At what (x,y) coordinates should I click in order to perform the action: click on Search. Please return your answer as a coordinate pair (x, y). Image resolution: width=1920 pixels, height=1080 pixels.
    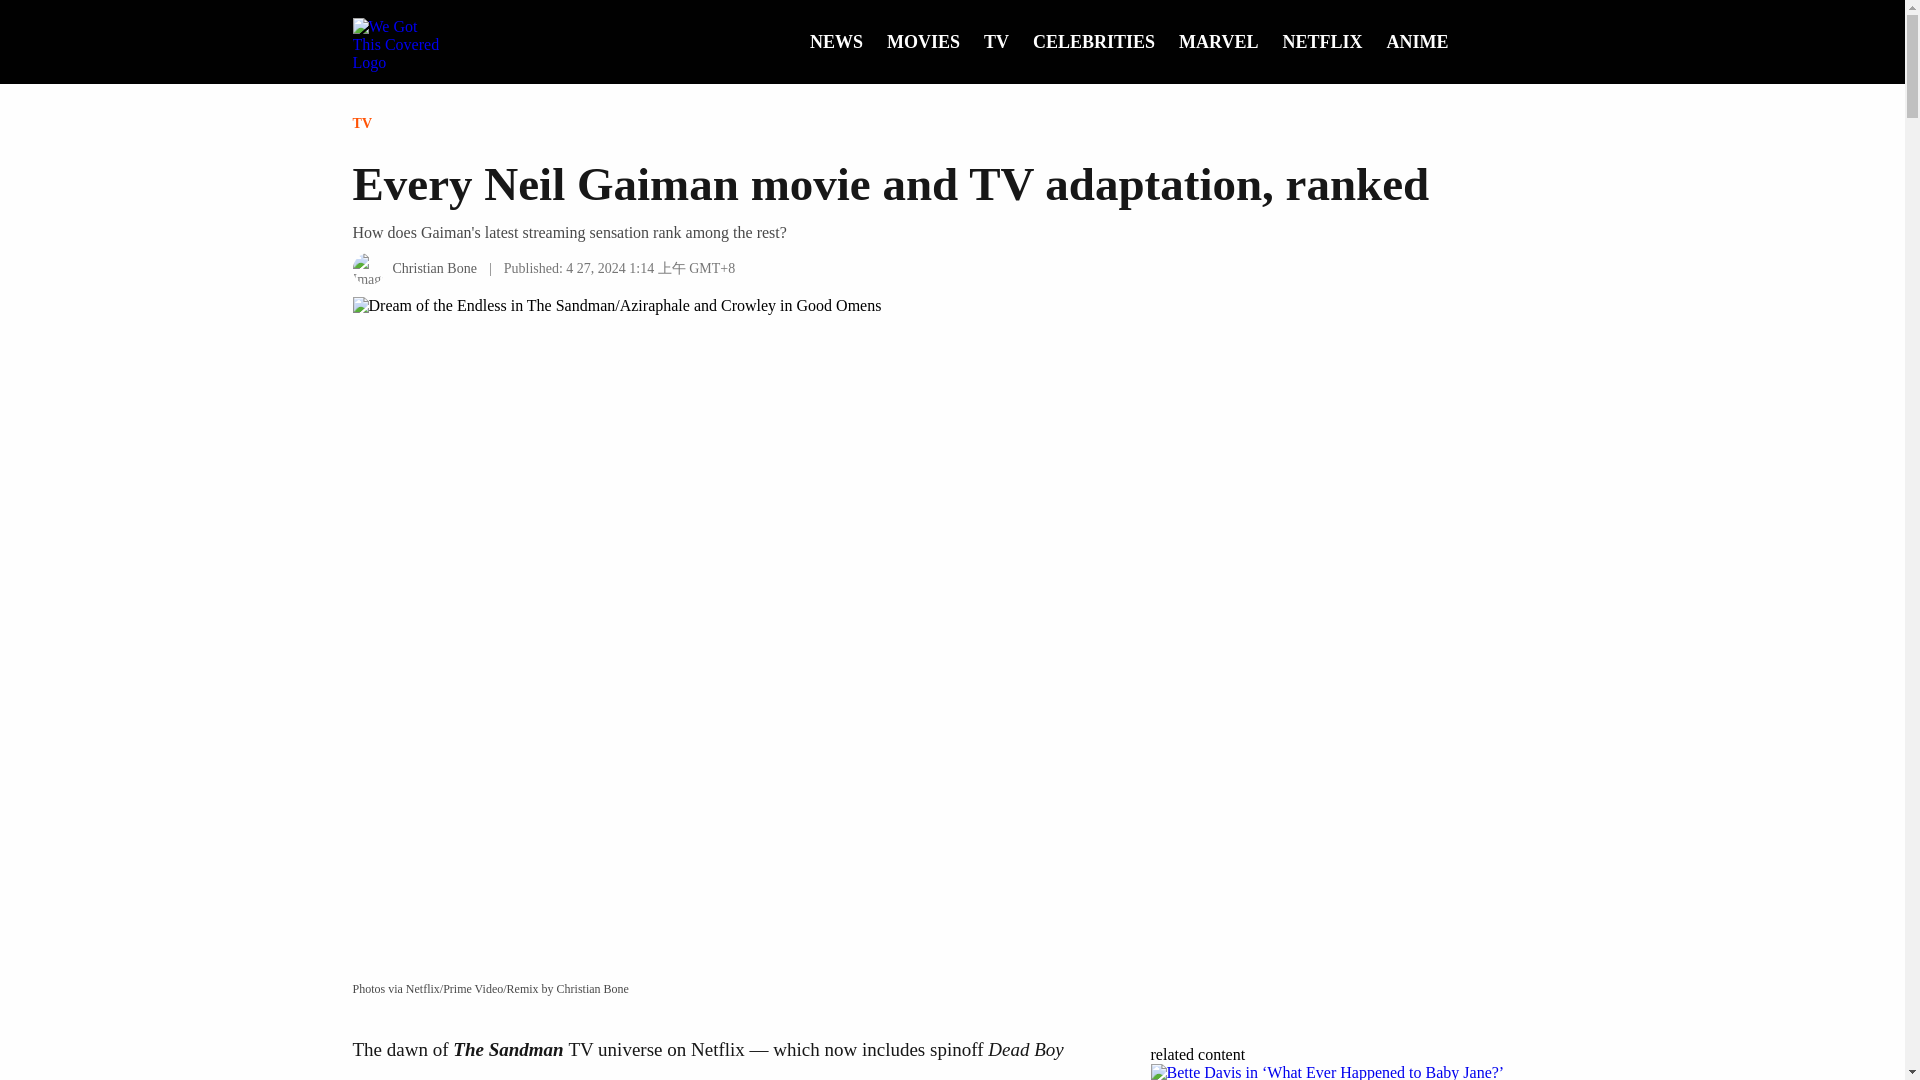
    Looking at the image, I should click on (1480, 37).